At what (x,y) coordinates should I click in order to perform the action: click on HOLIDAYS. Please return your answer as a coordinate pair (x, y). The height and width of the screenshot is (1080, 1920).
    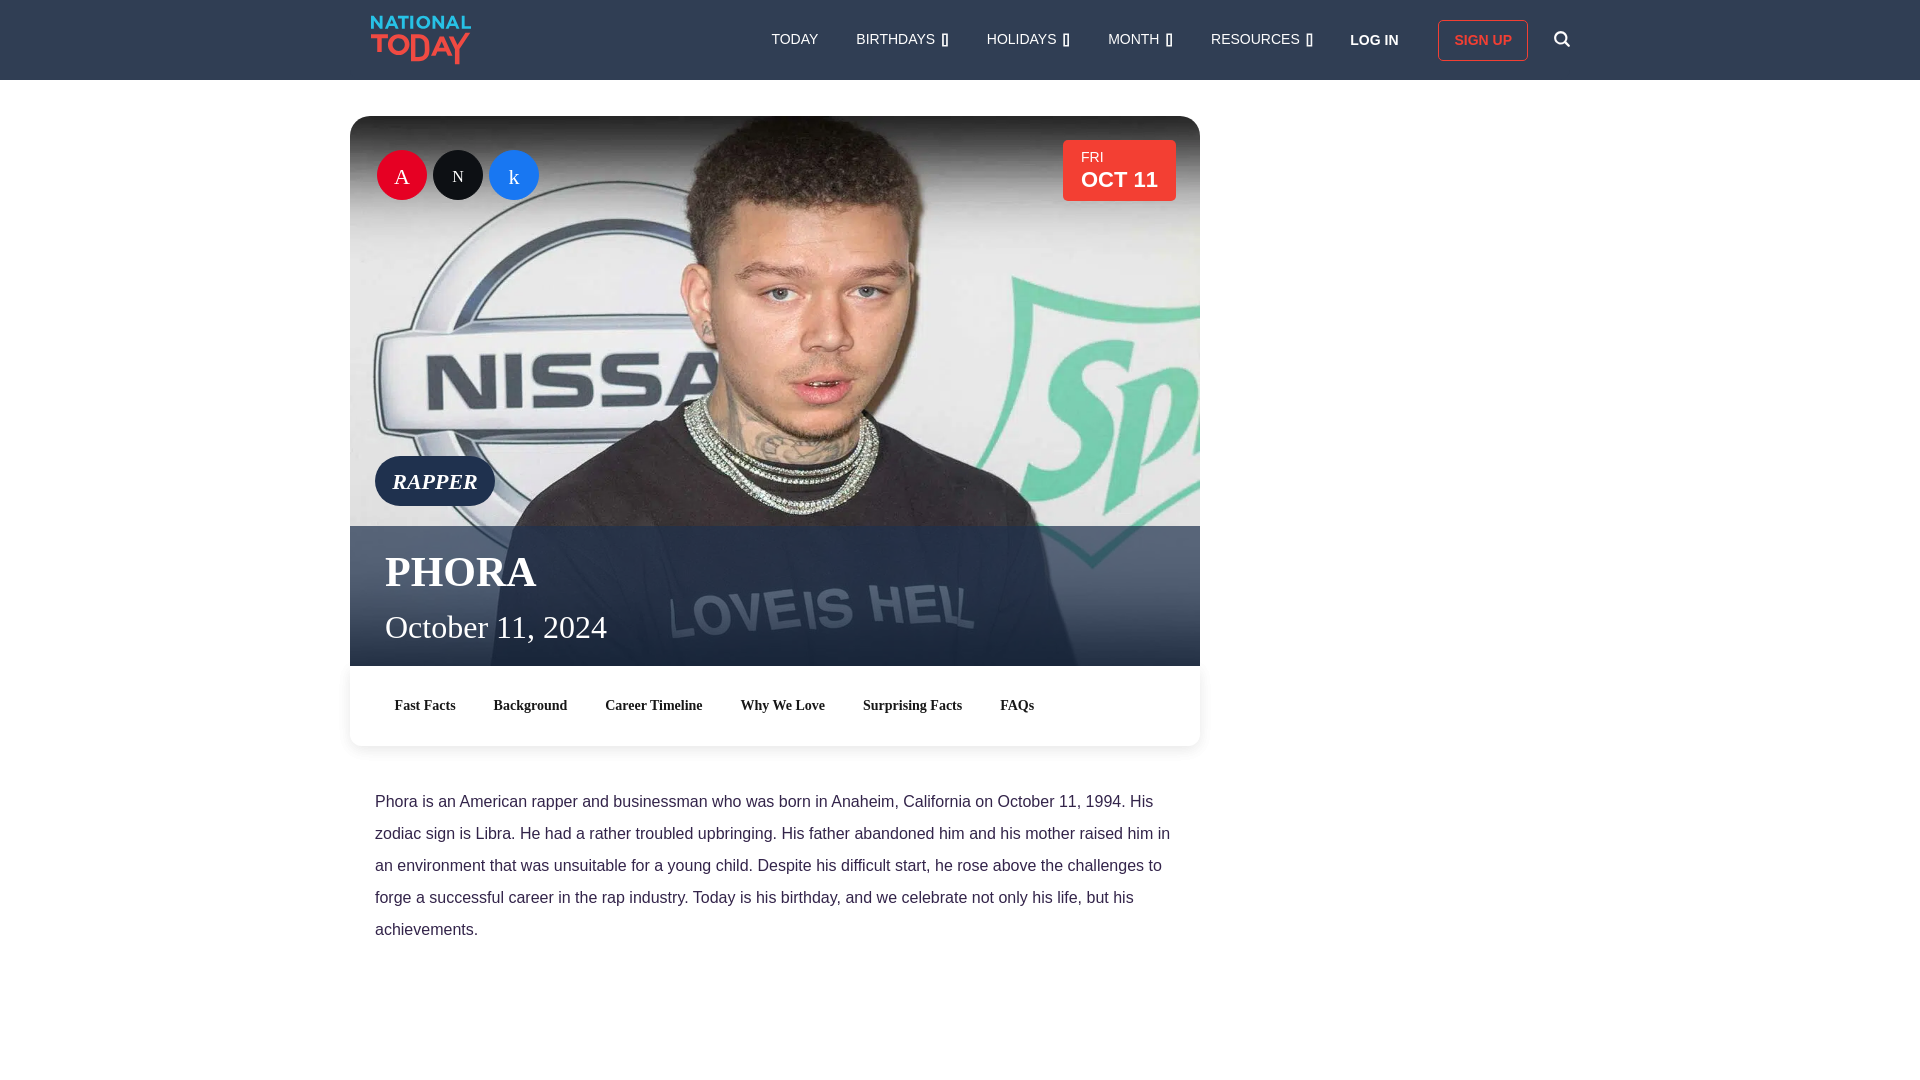
    Looking at the image, I should click on (1028, 39).